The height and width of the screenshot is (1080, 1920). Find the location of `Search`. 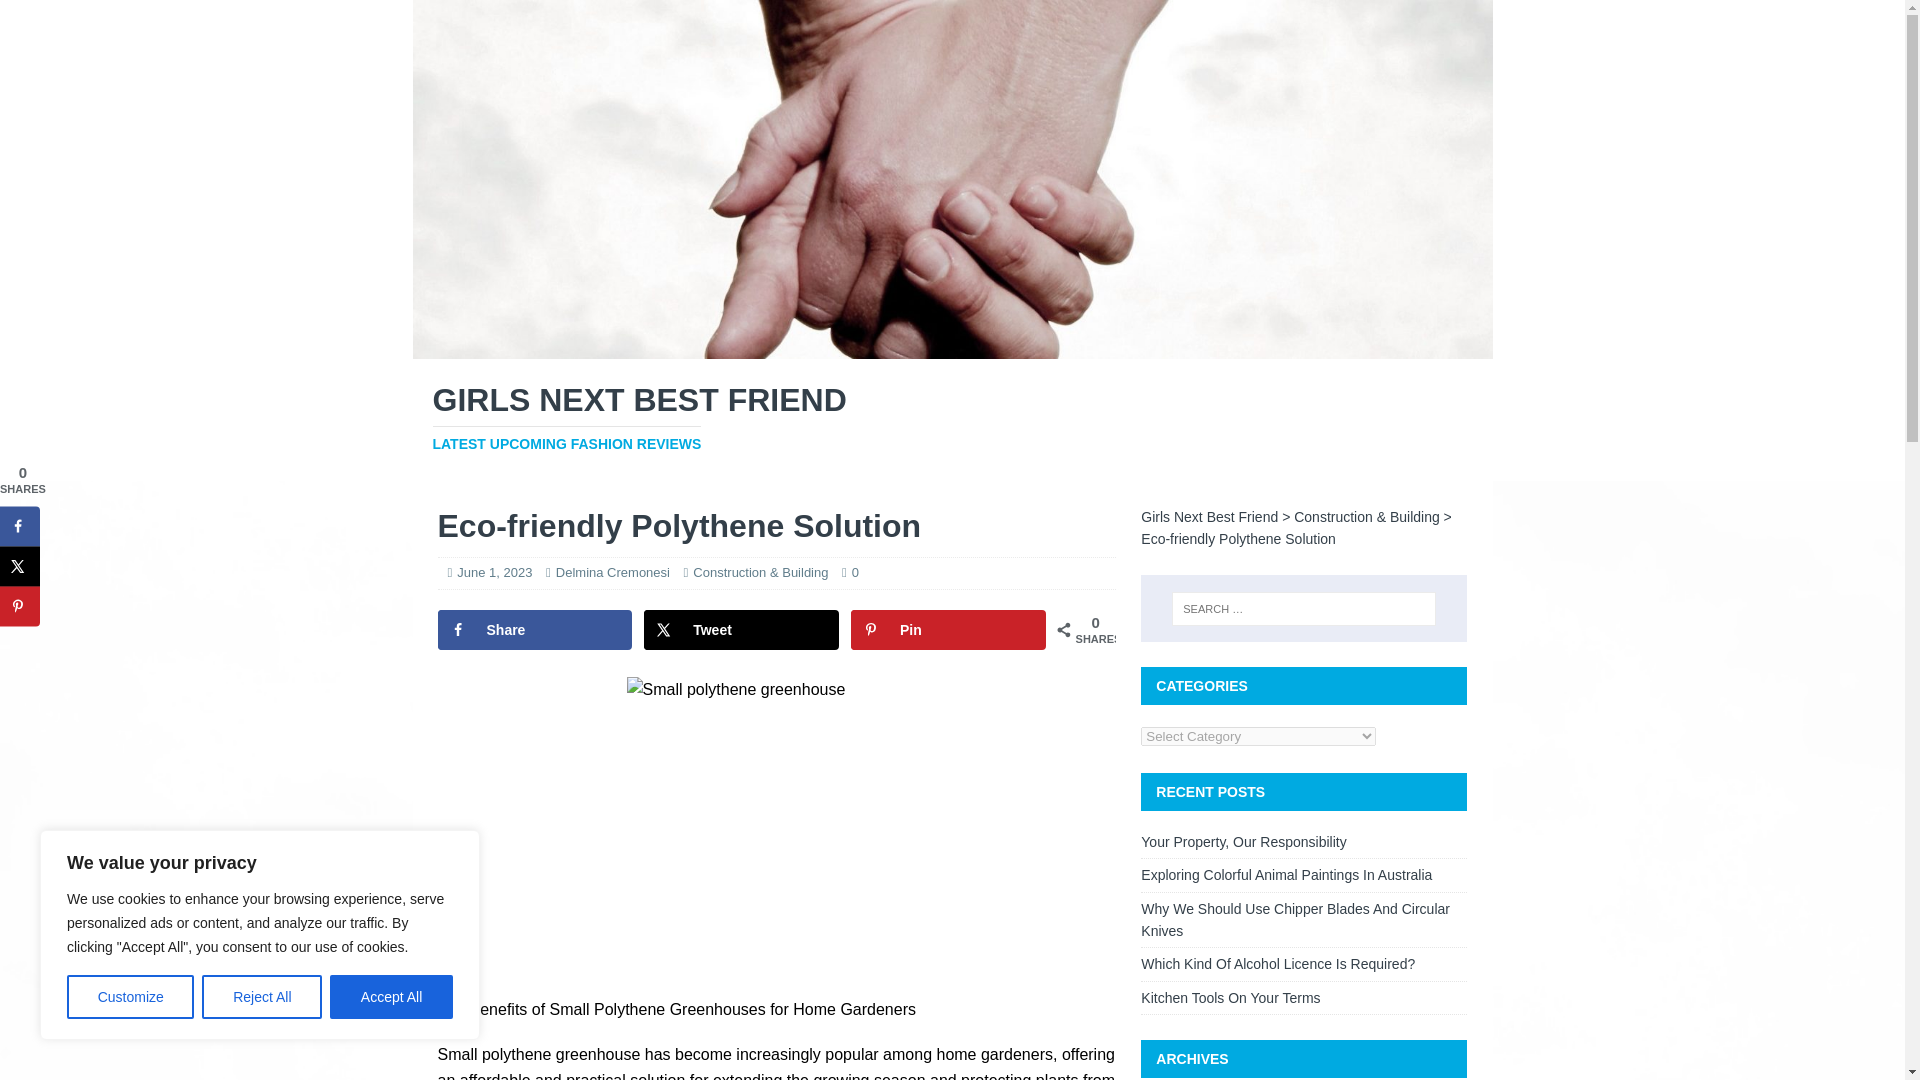

Search is located at coordinates (74, 16).